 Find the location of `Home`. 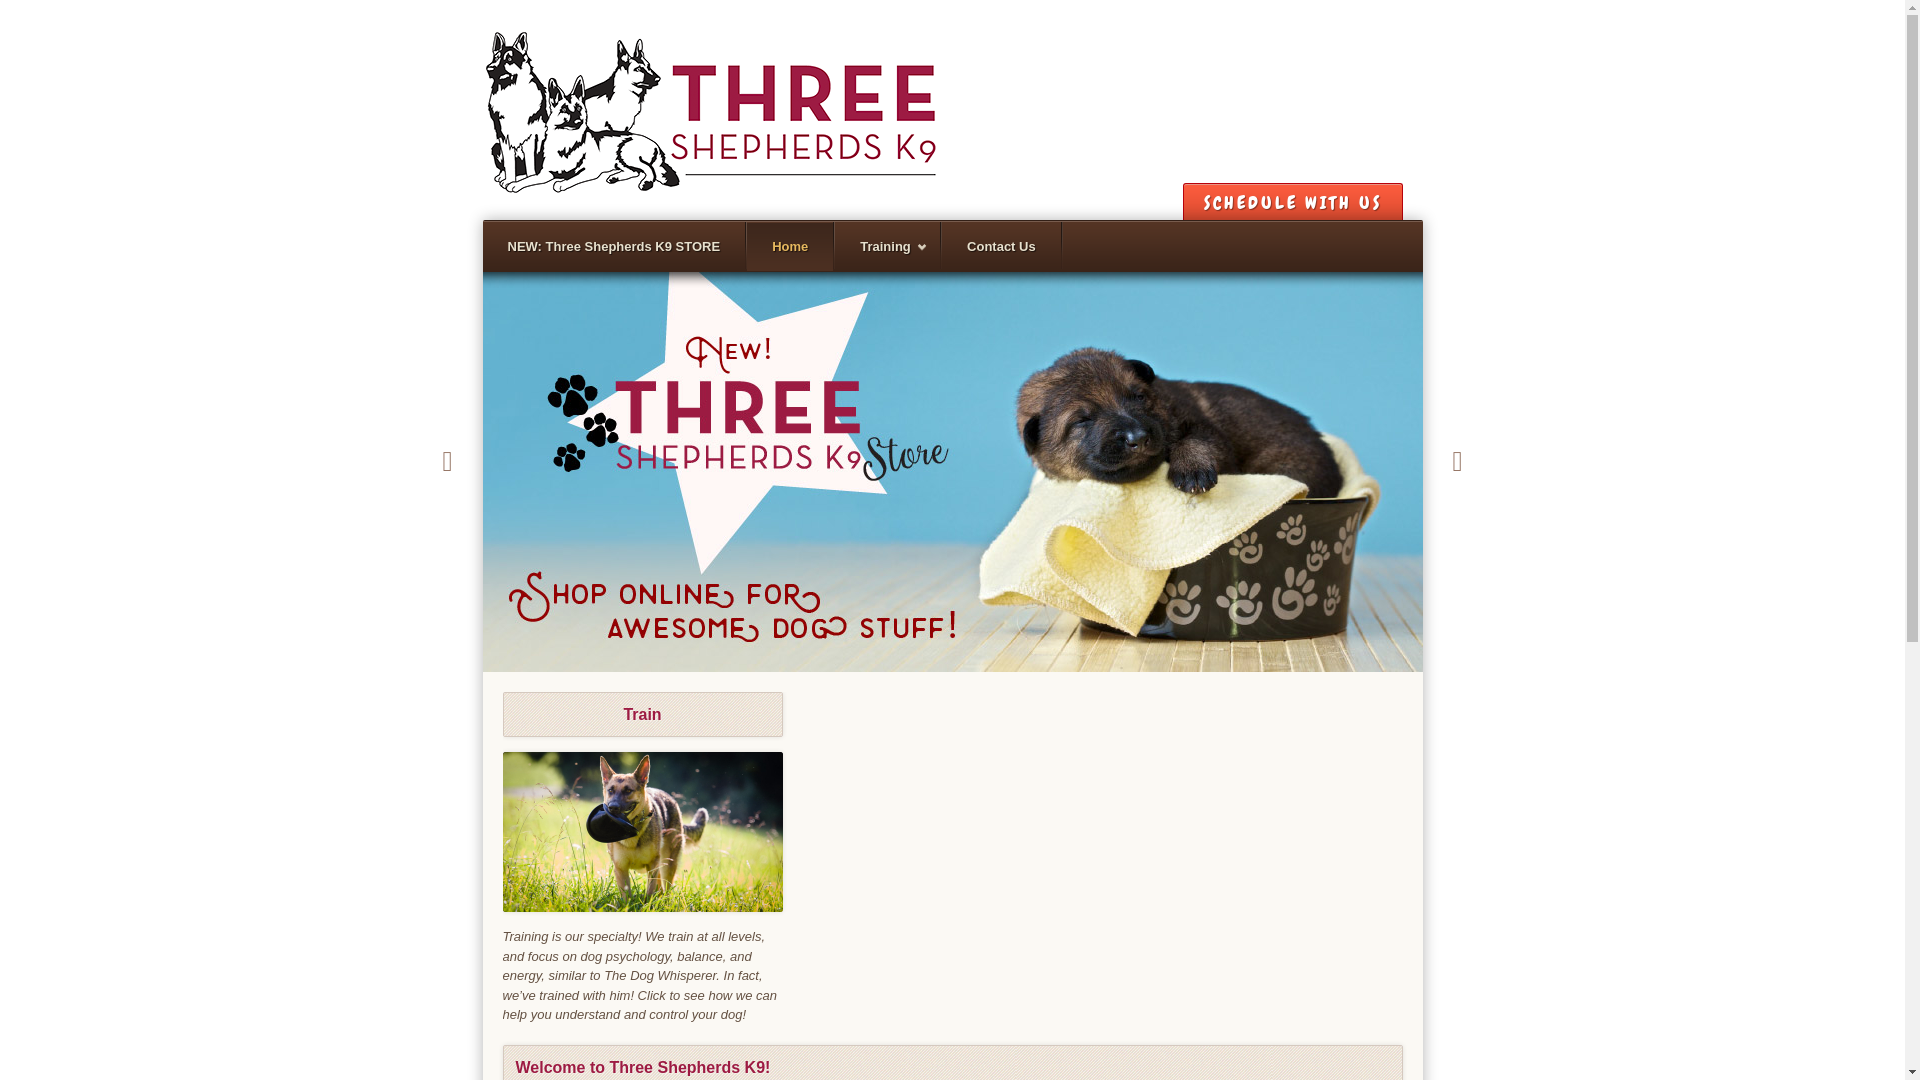

Home is located at coordinates (790, 247).